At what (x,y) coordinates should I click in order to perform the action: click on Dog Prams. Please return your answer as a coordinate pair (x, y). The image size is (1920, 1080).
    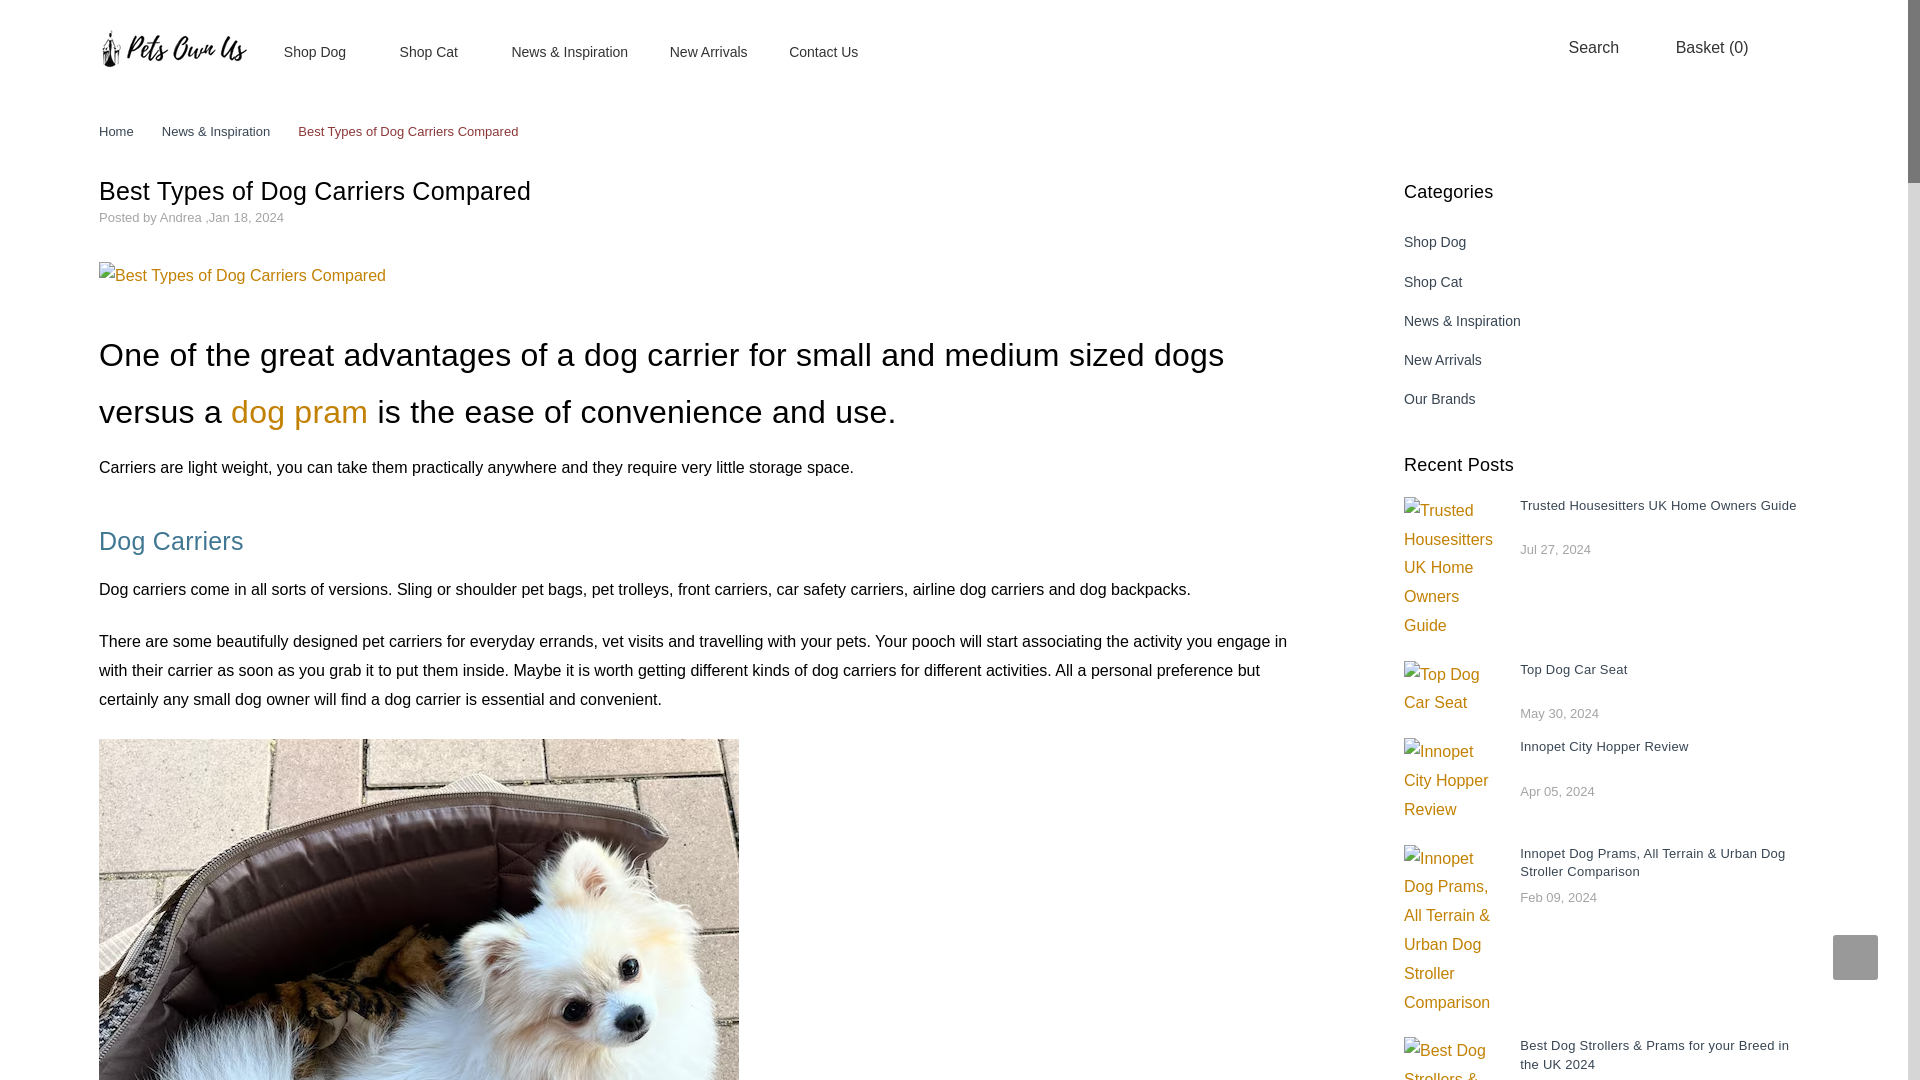
    Looking at the image, I should click on (299, 412).